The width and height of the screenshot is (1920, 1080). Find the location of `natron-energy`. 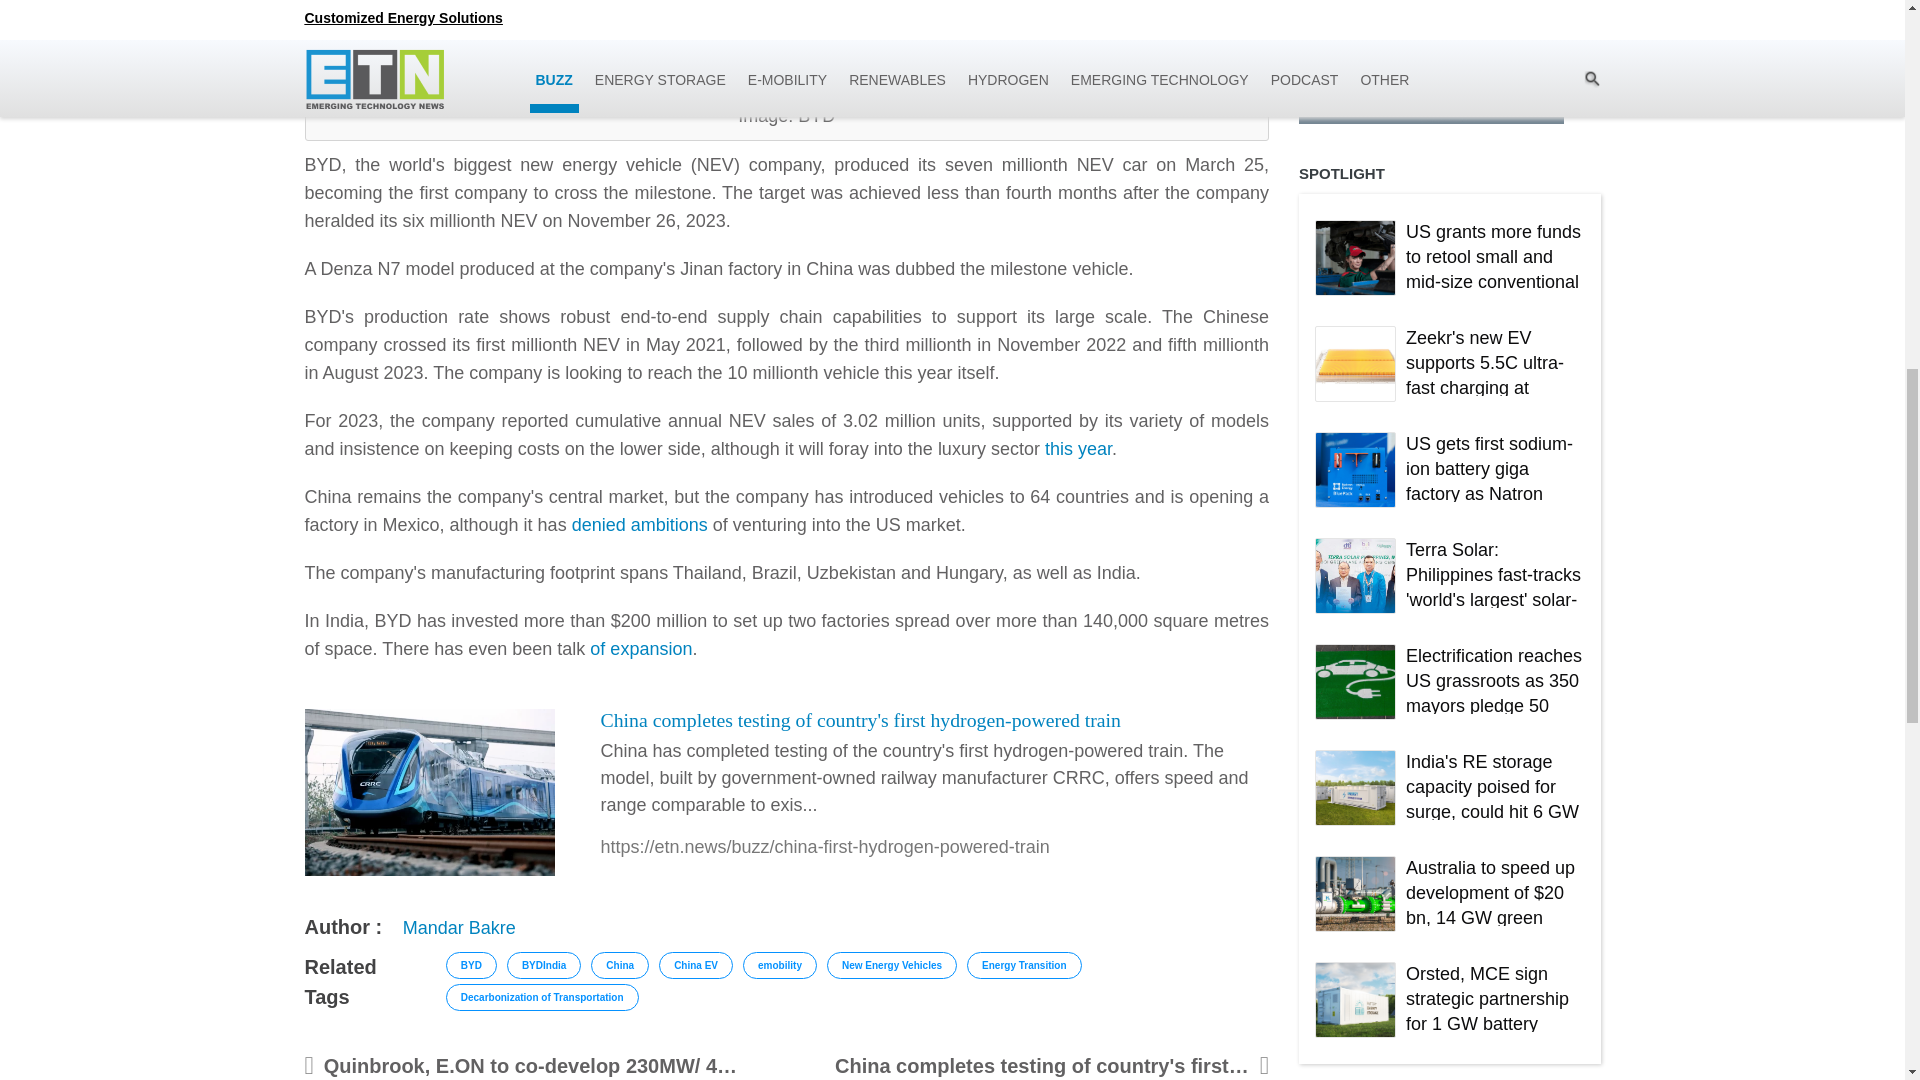

natron-energy is located at coordinates (1355, 470).